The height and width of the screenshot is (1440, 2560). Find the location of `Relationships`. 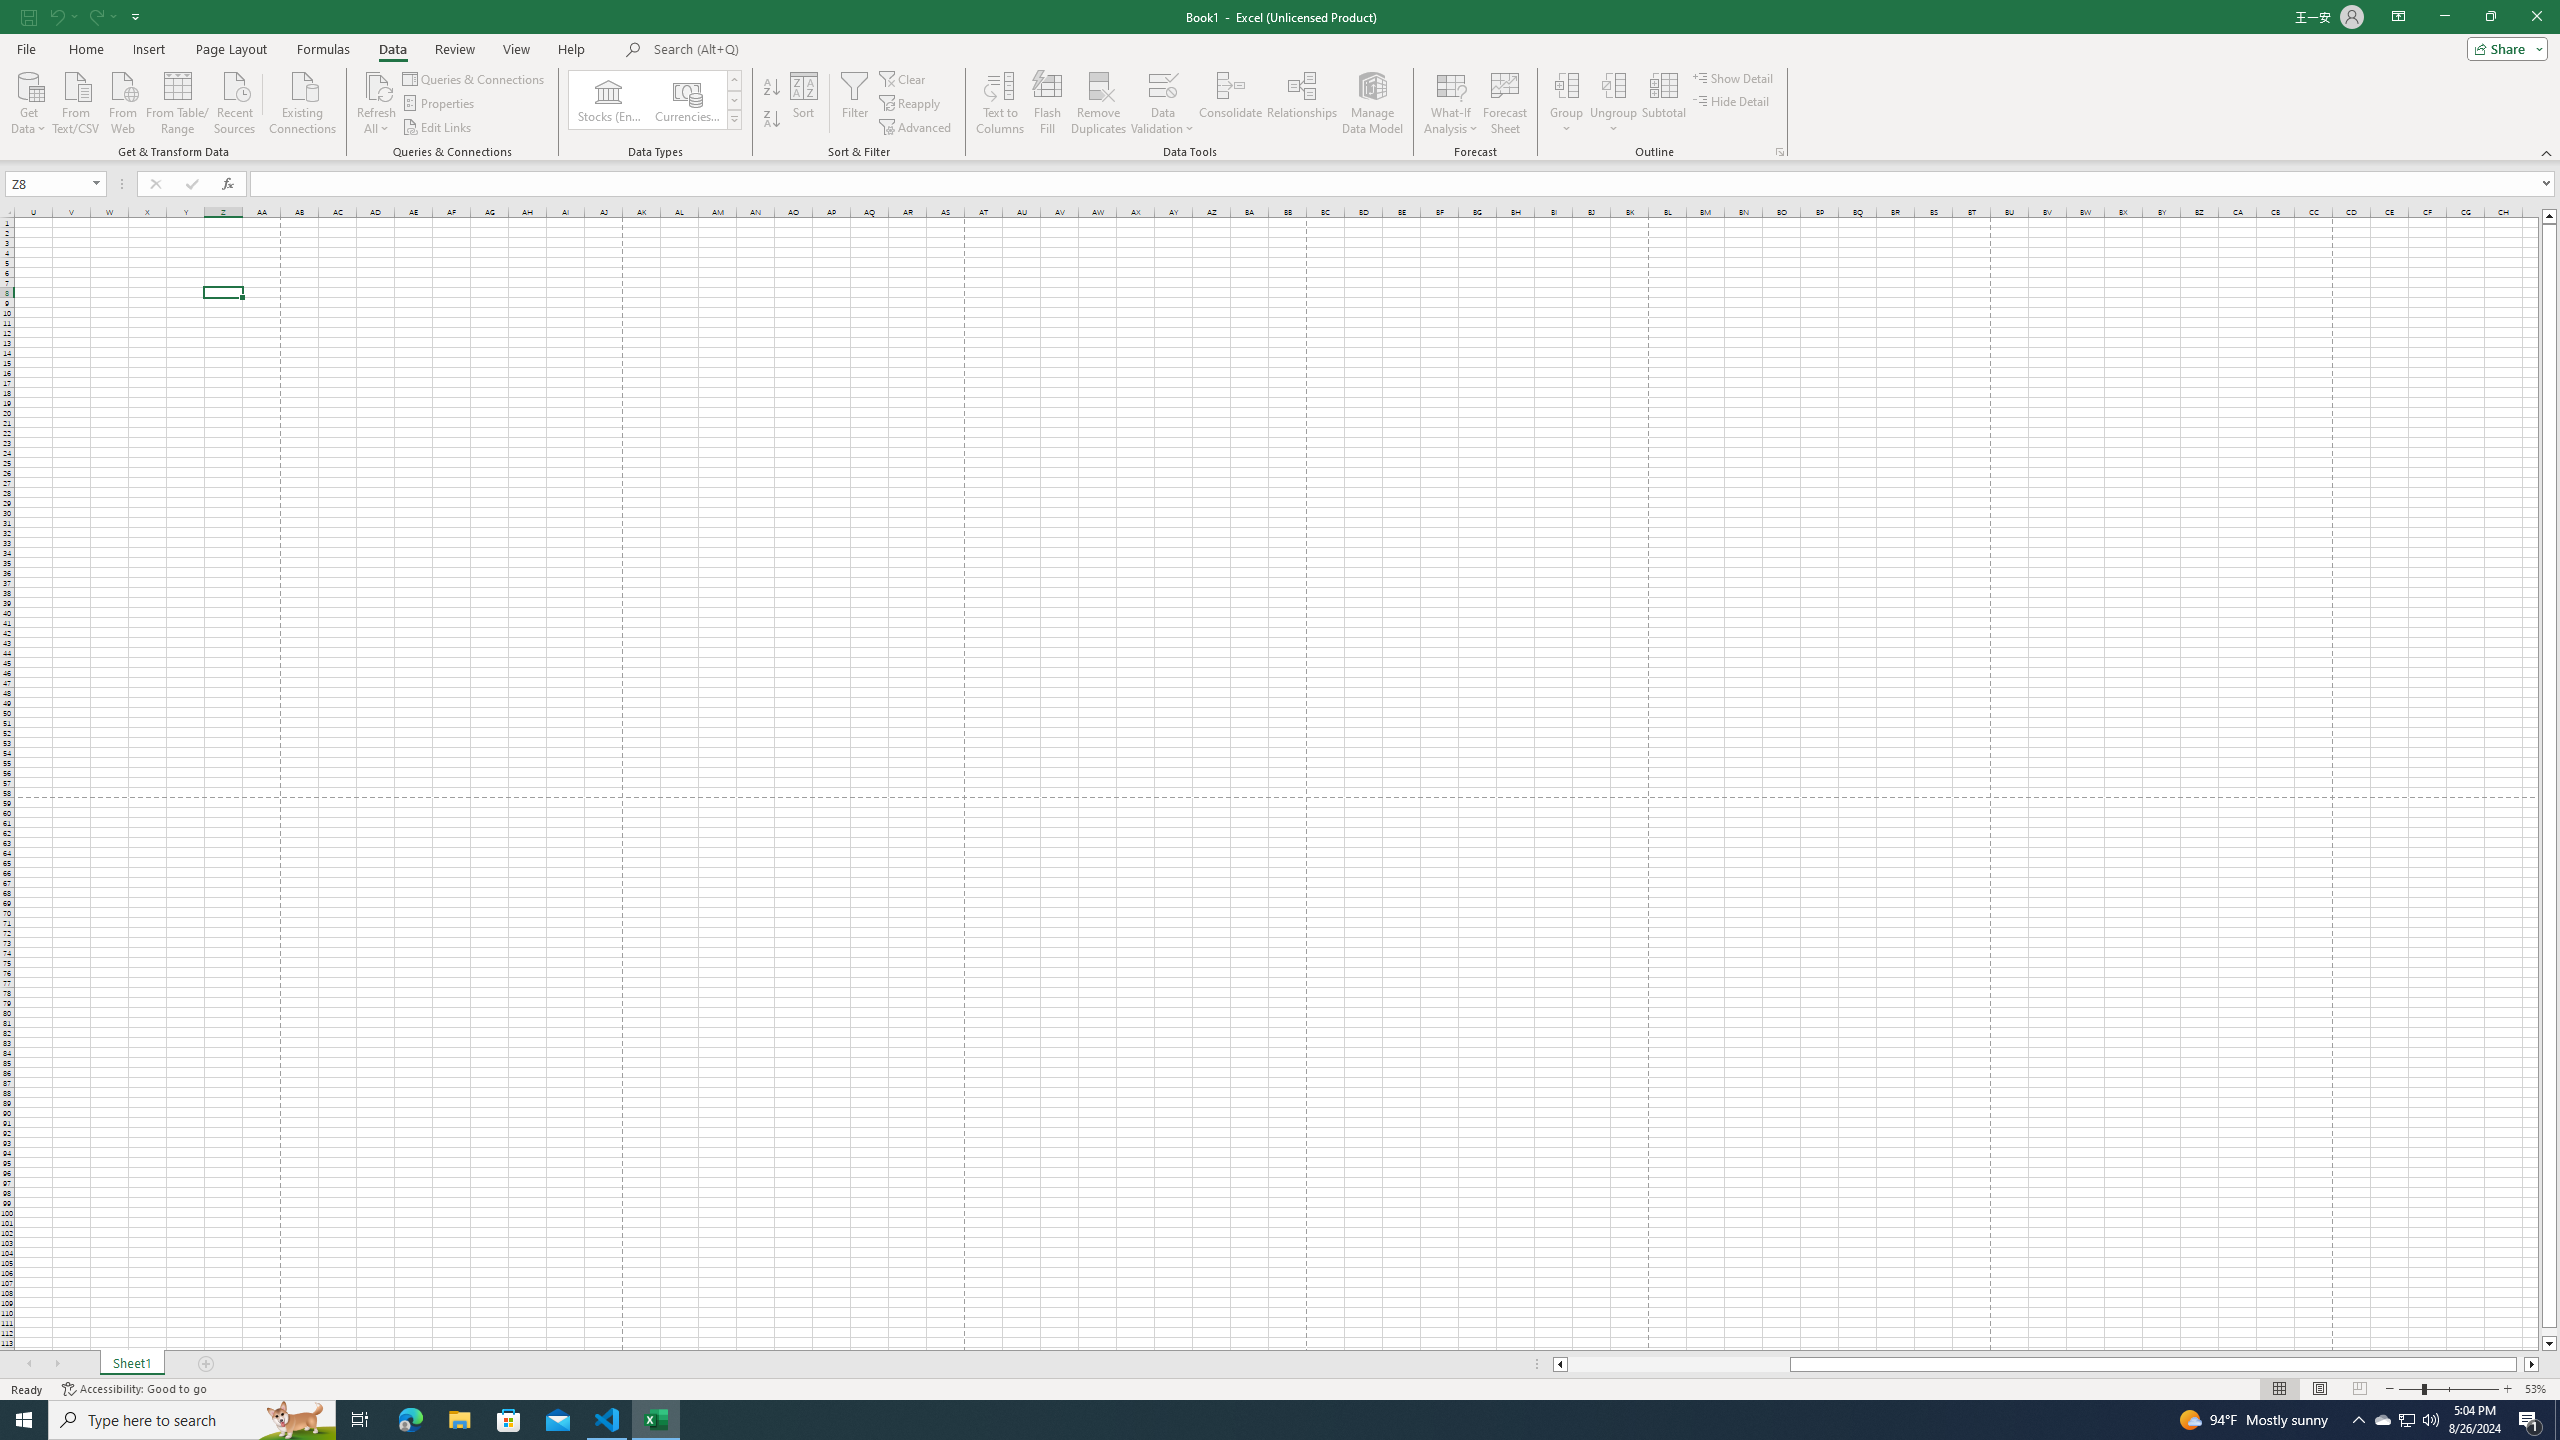

Relationships is located at coordinates (1301, 103).